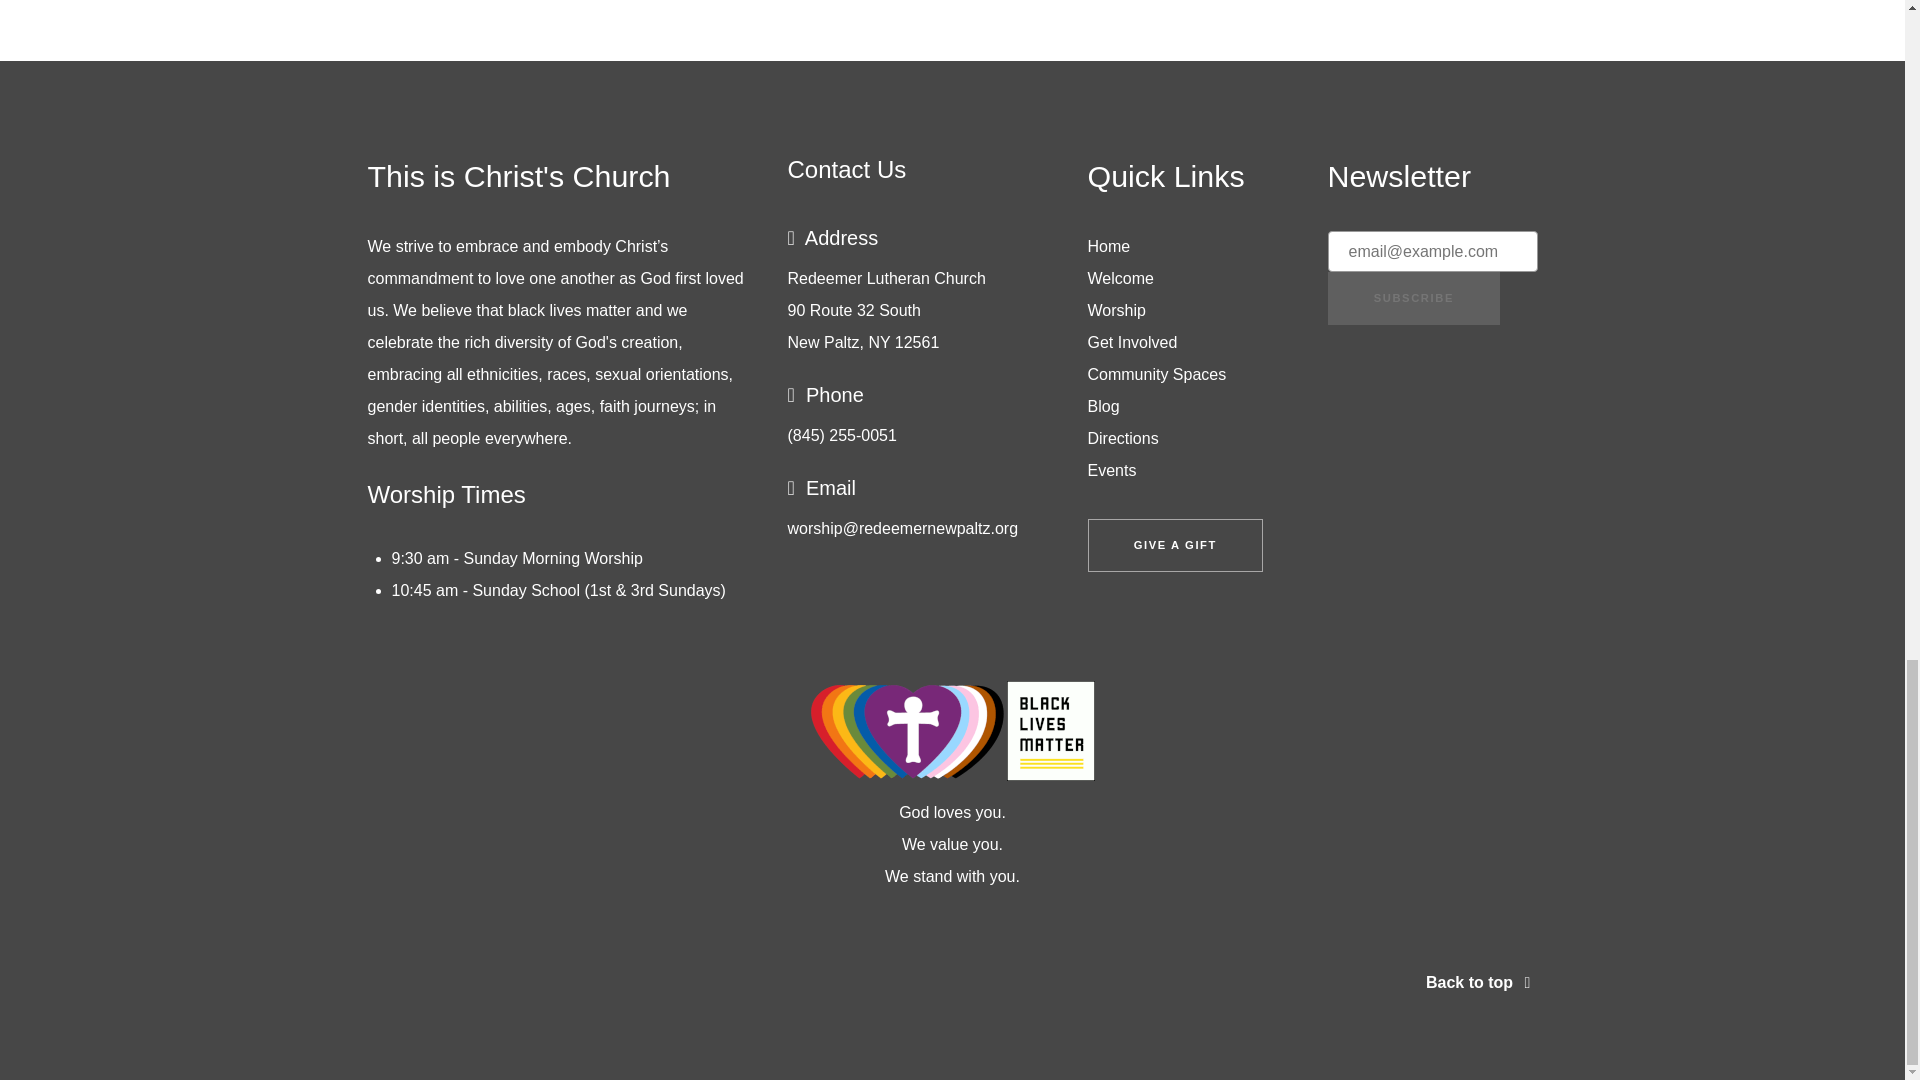  What do you see at coordinates (447, 494) in the screenshot?
I see `Worship Times` at bounding box center [447, 494].